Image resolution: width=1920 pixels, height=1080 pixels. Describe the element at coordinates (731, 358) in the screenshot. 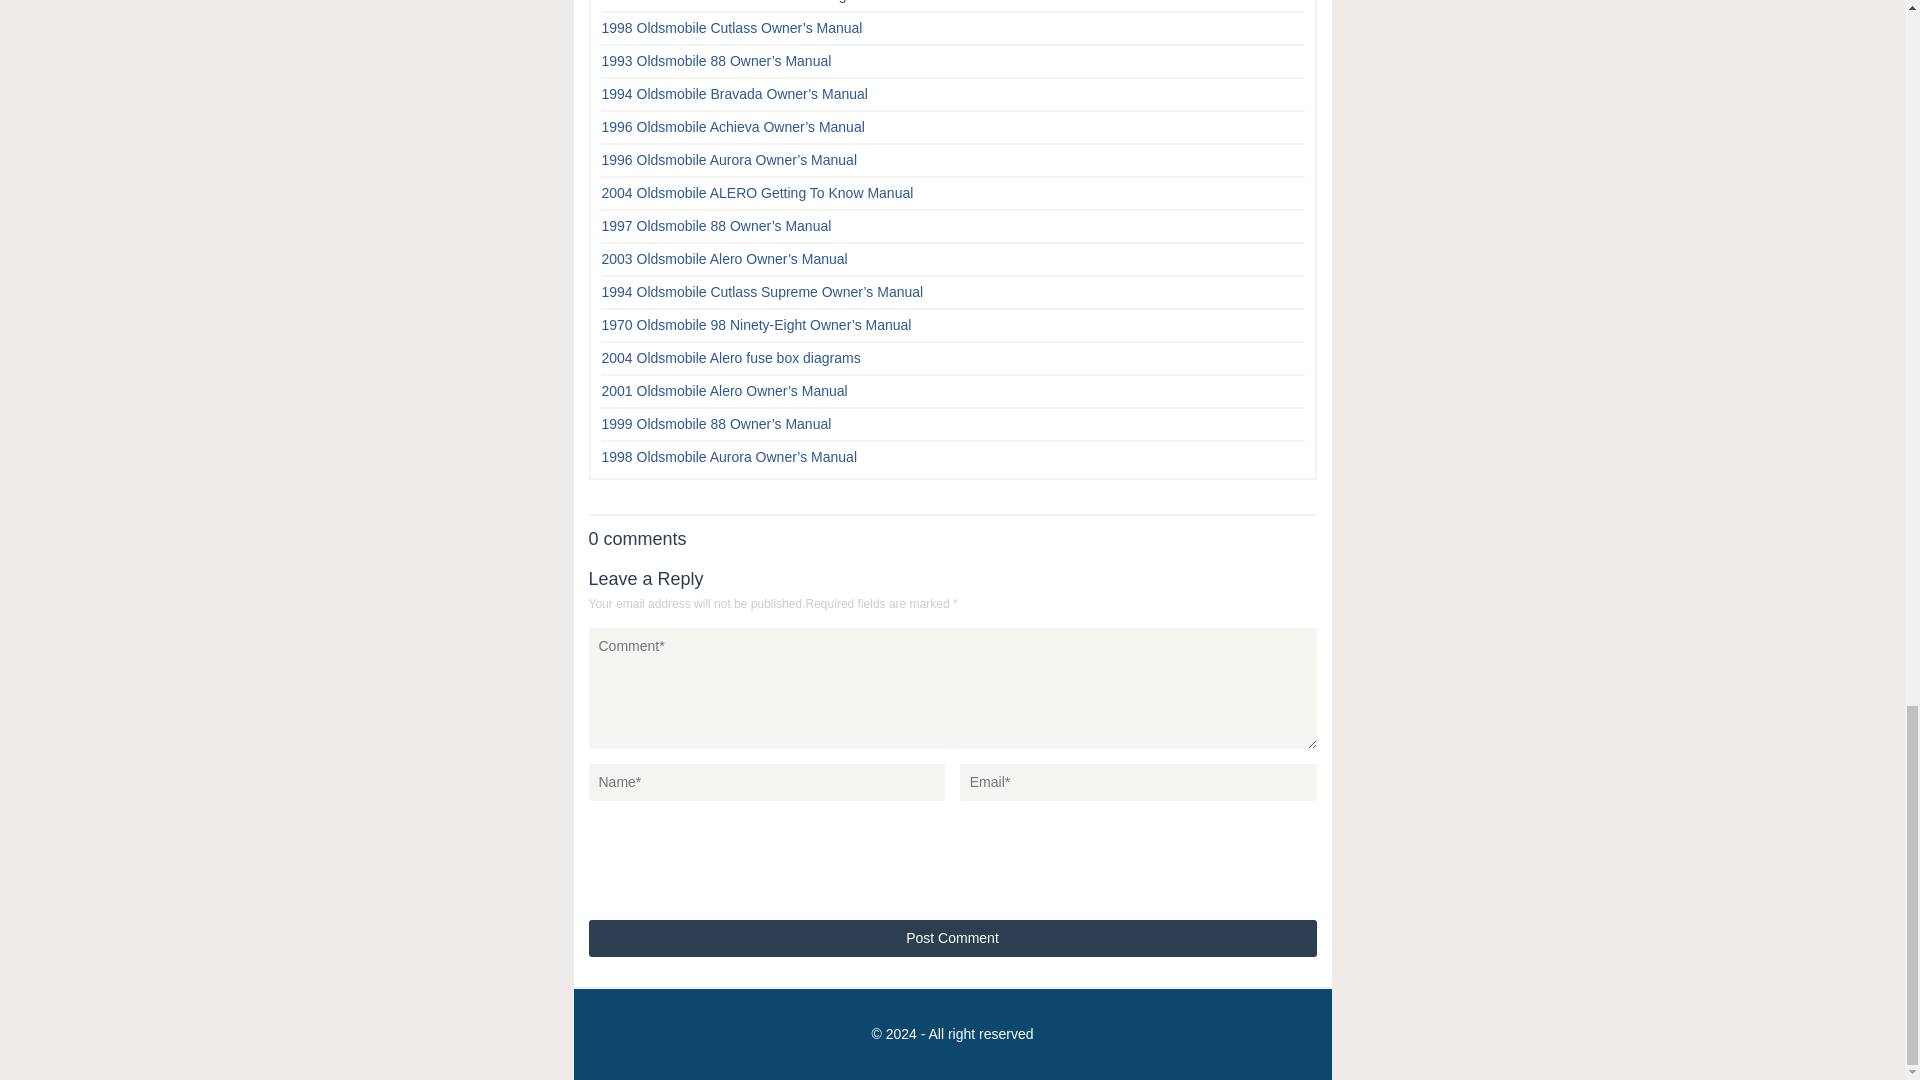

I see `2004 Oldsmobile Alero fuse box diagrams` at that location.